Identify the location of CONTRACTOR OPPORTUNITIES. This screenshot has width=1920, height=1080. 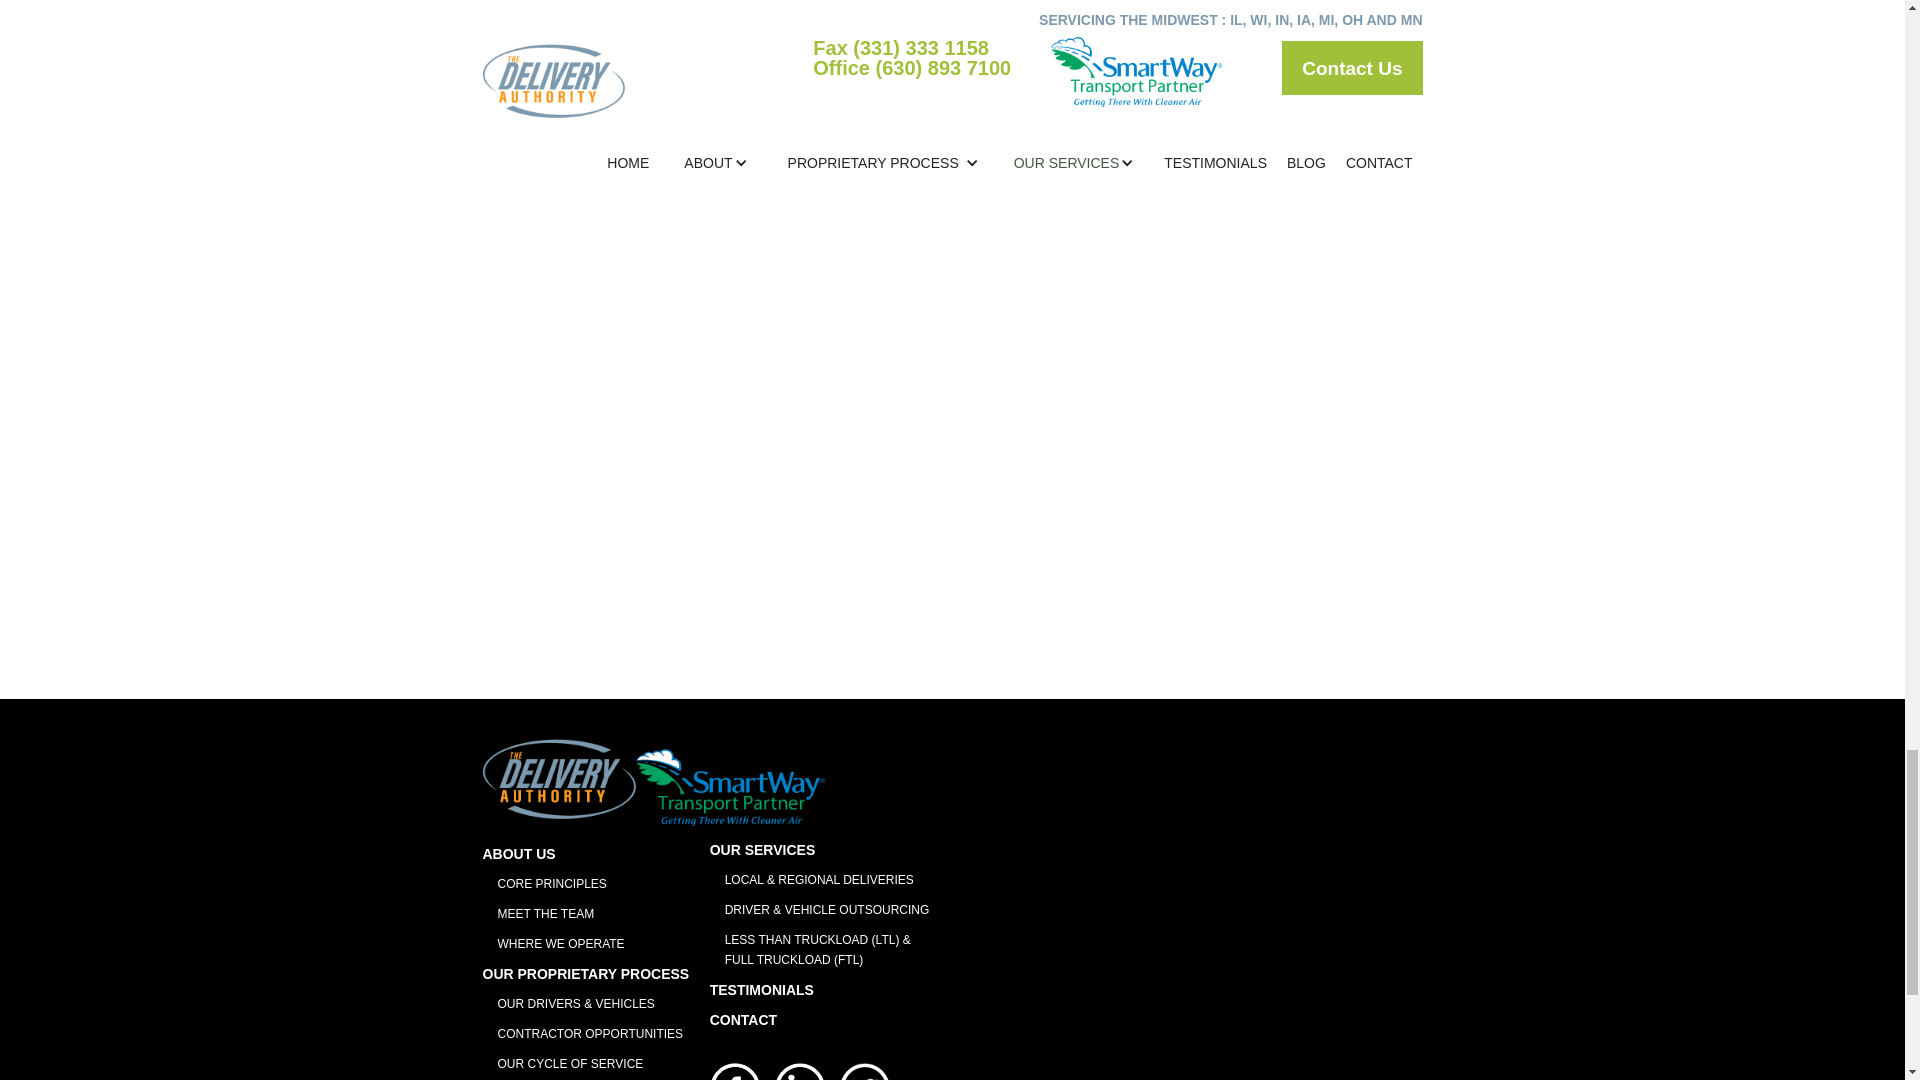
(590, 1034).